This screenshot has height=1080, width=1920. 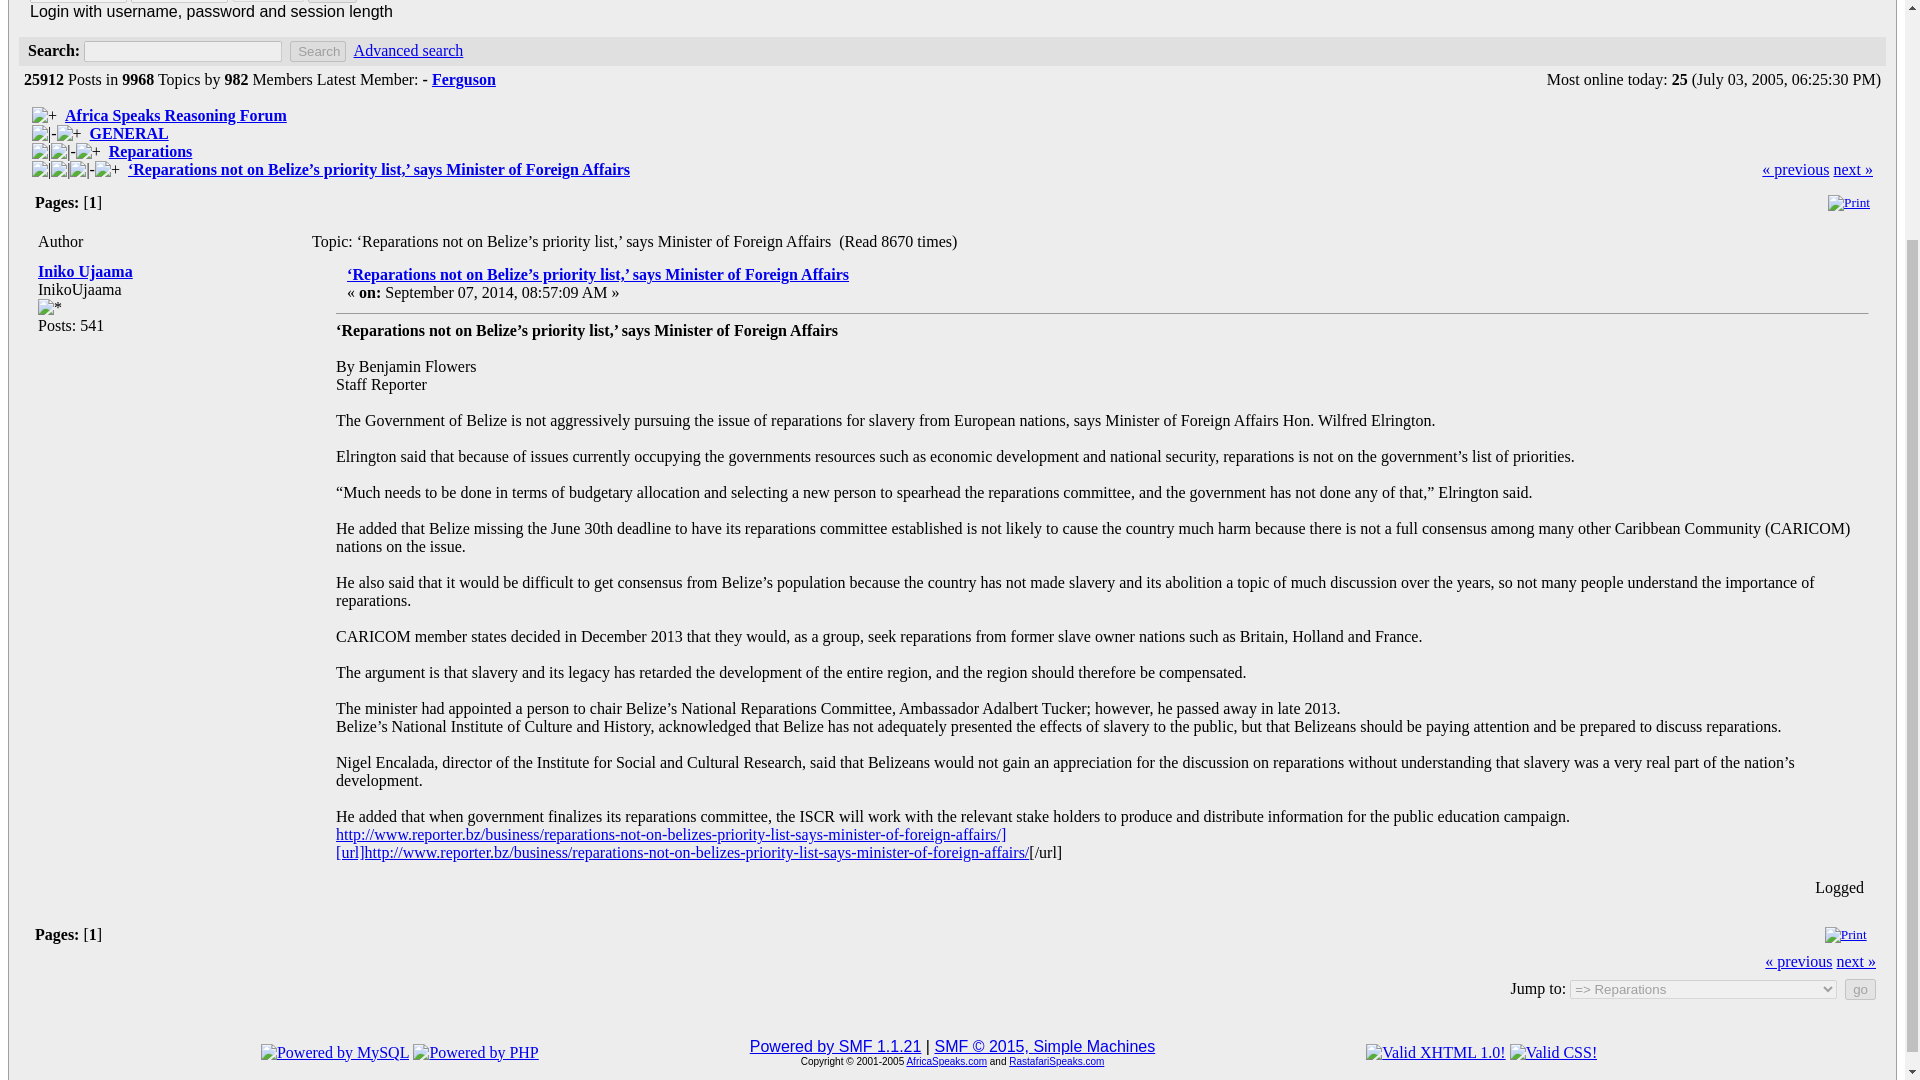 What do you see at coordinates (85, 271) in the screenshot?
I see `Iniko Ujaama` at bounding box center [85, 271].